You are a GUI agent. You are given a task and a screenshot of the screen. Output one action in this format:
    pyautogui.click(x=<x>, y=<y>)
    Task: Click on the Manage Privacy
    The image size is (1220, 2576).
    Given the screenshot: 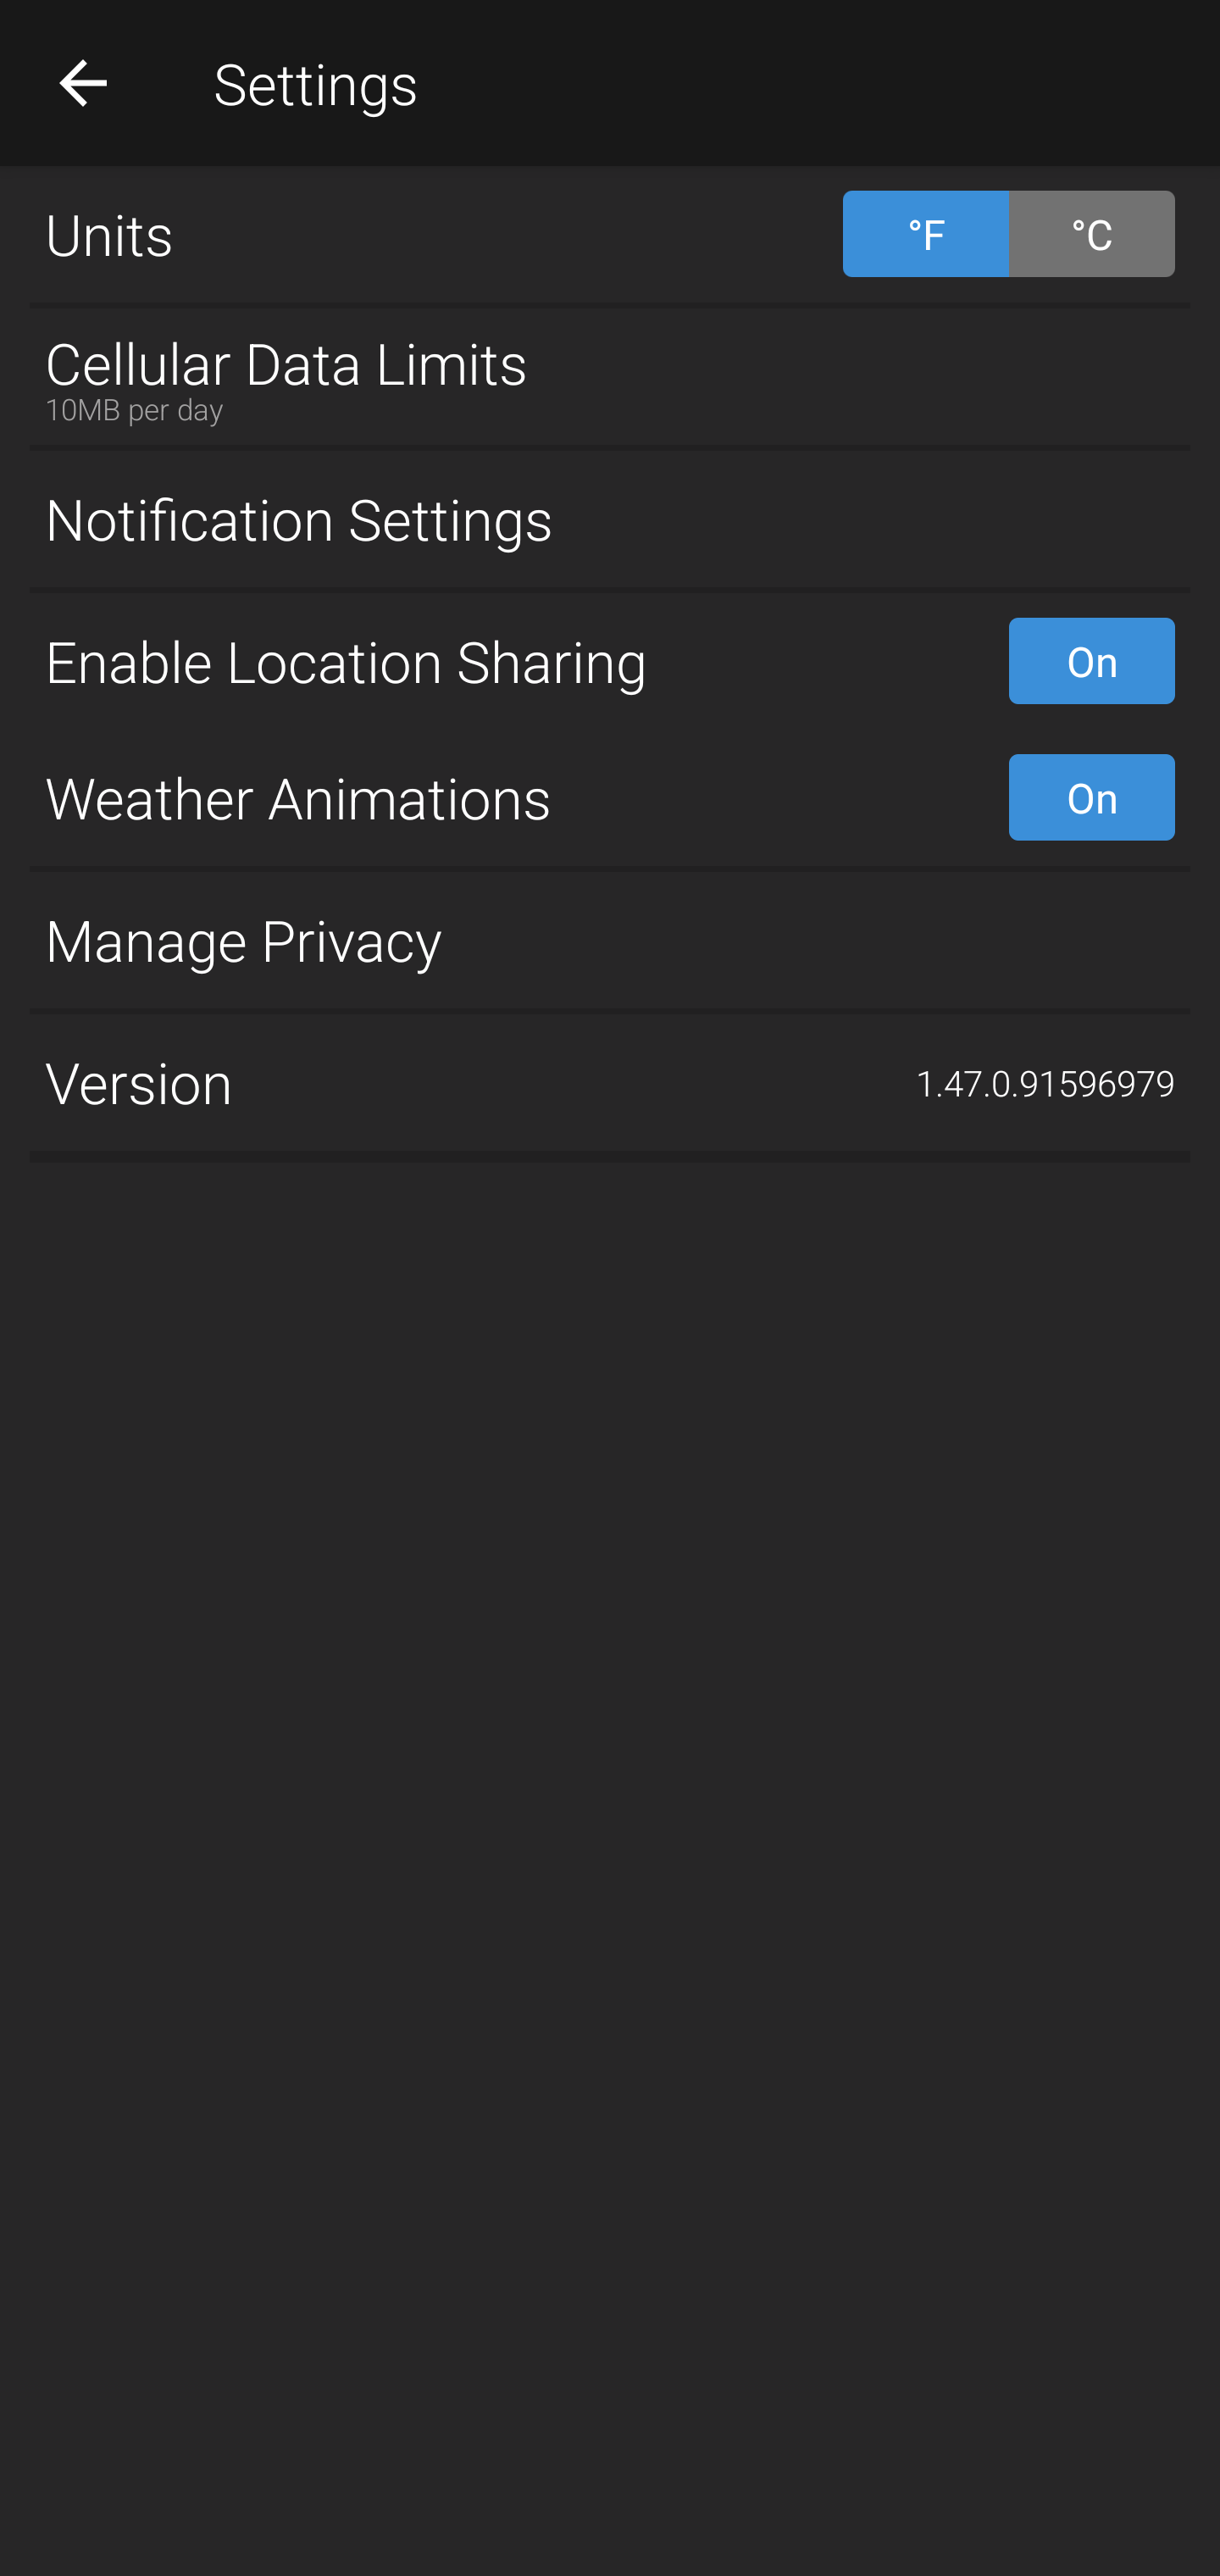 What is the action you would take?
    pyautogui.click(x=610, y=939)
    